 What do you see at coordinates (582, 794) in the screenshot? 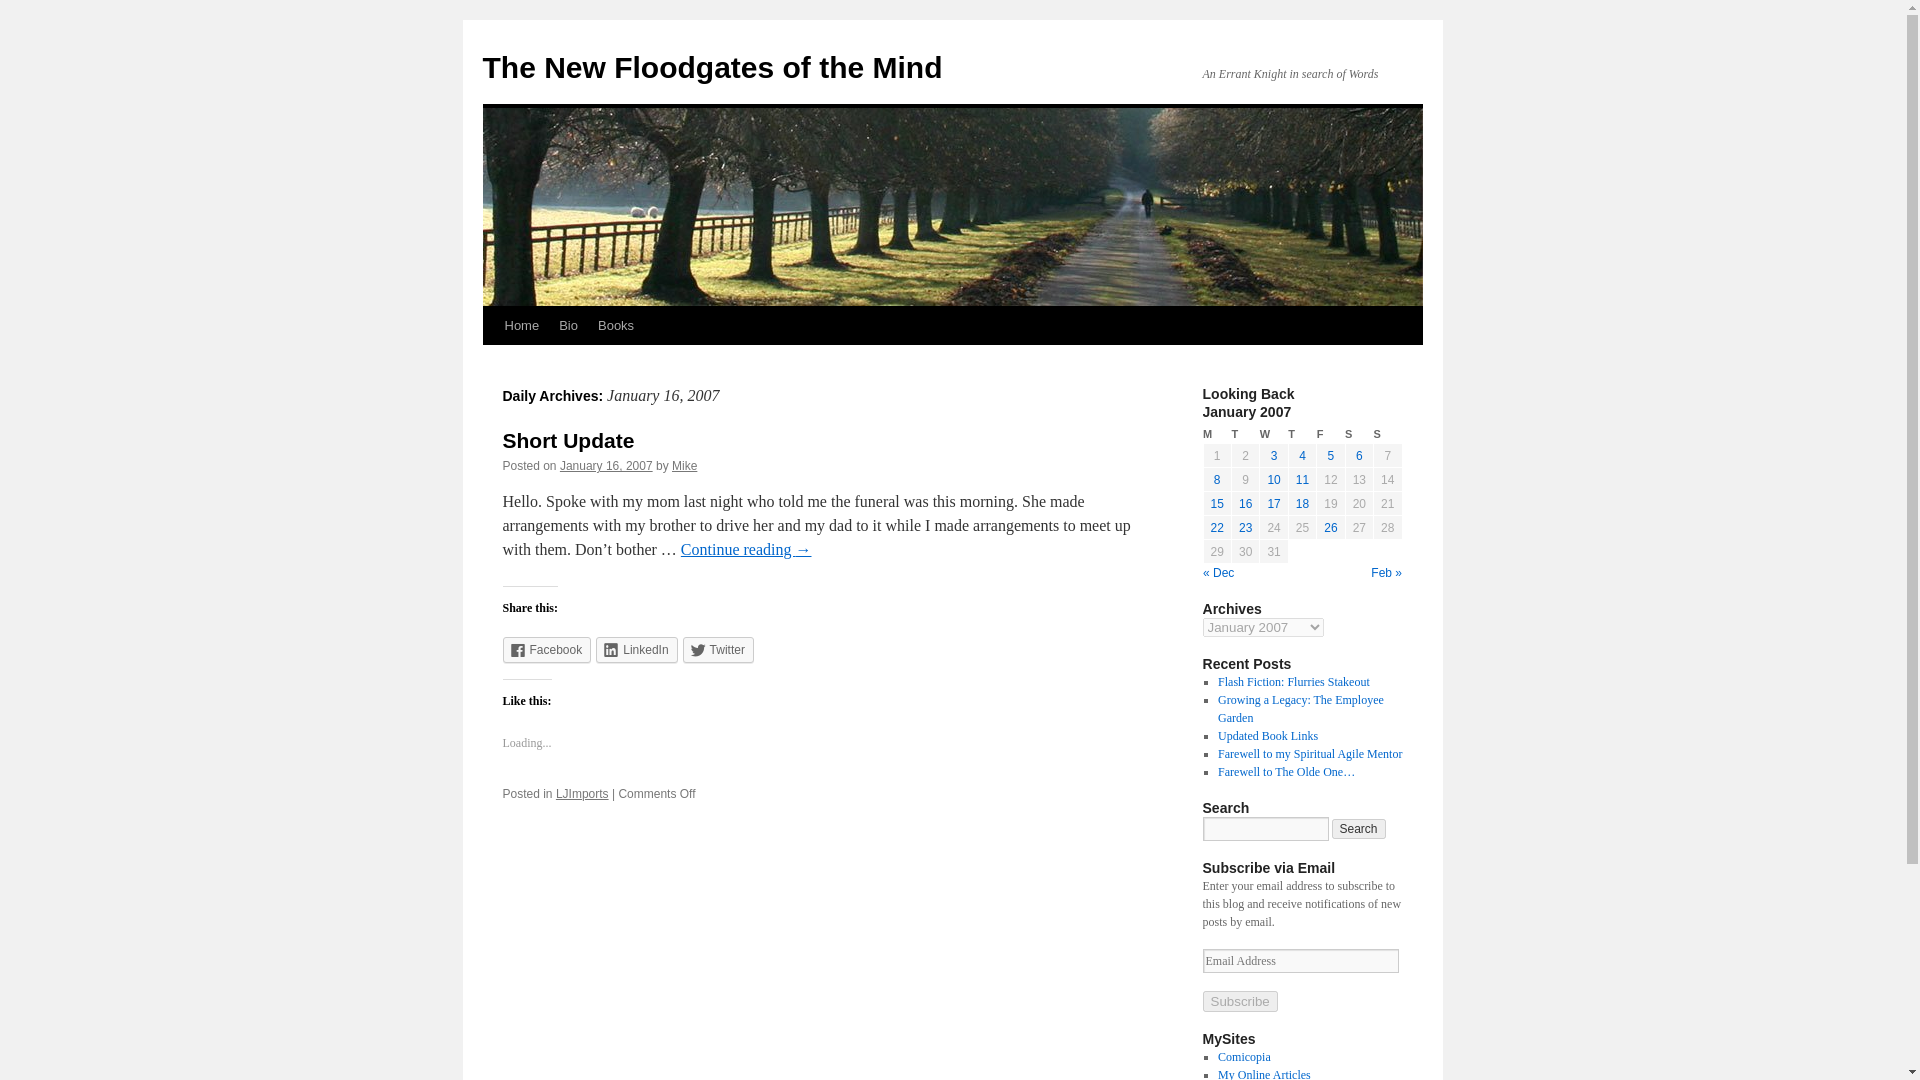
I see `LJImports` at bounding box center [582, 794].